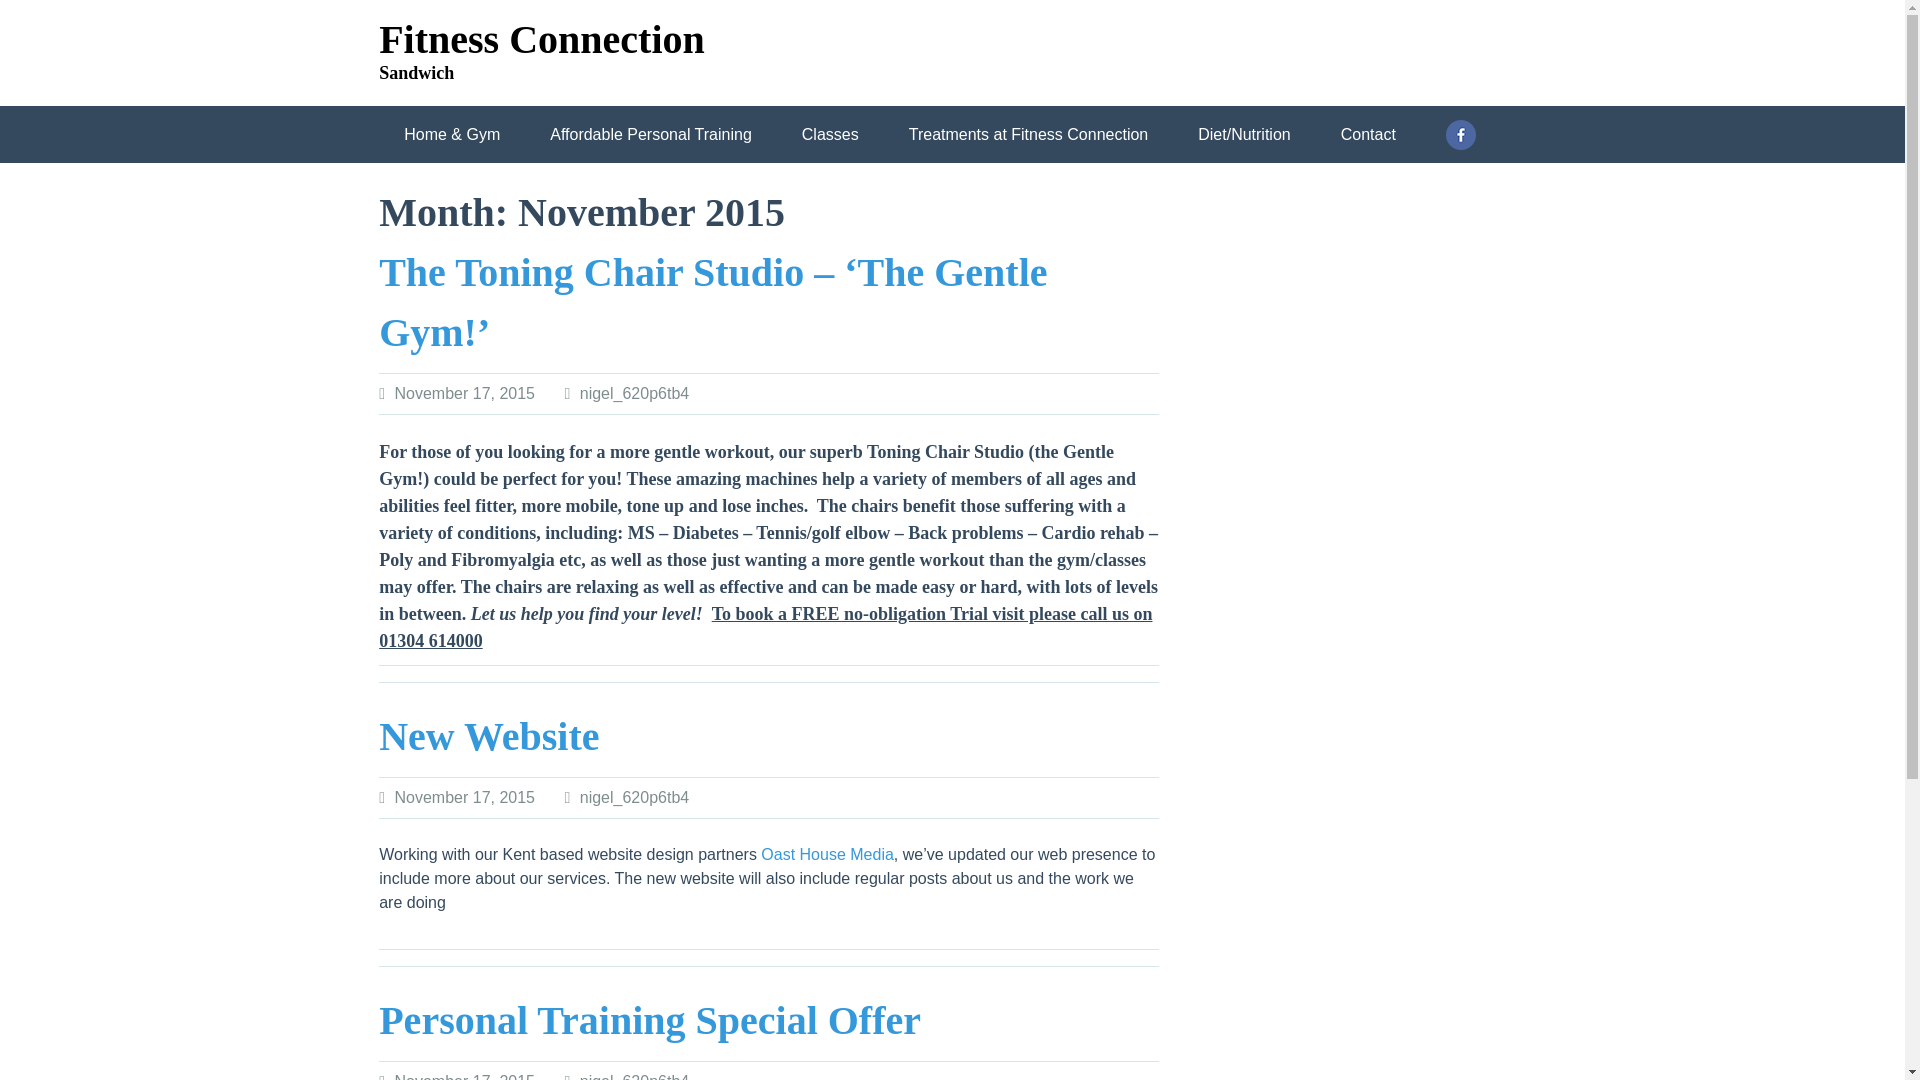  What do you see at coordinates (827, 854) in the screenshot?
I see `Oast House Media` at bounding box center [827, 854].